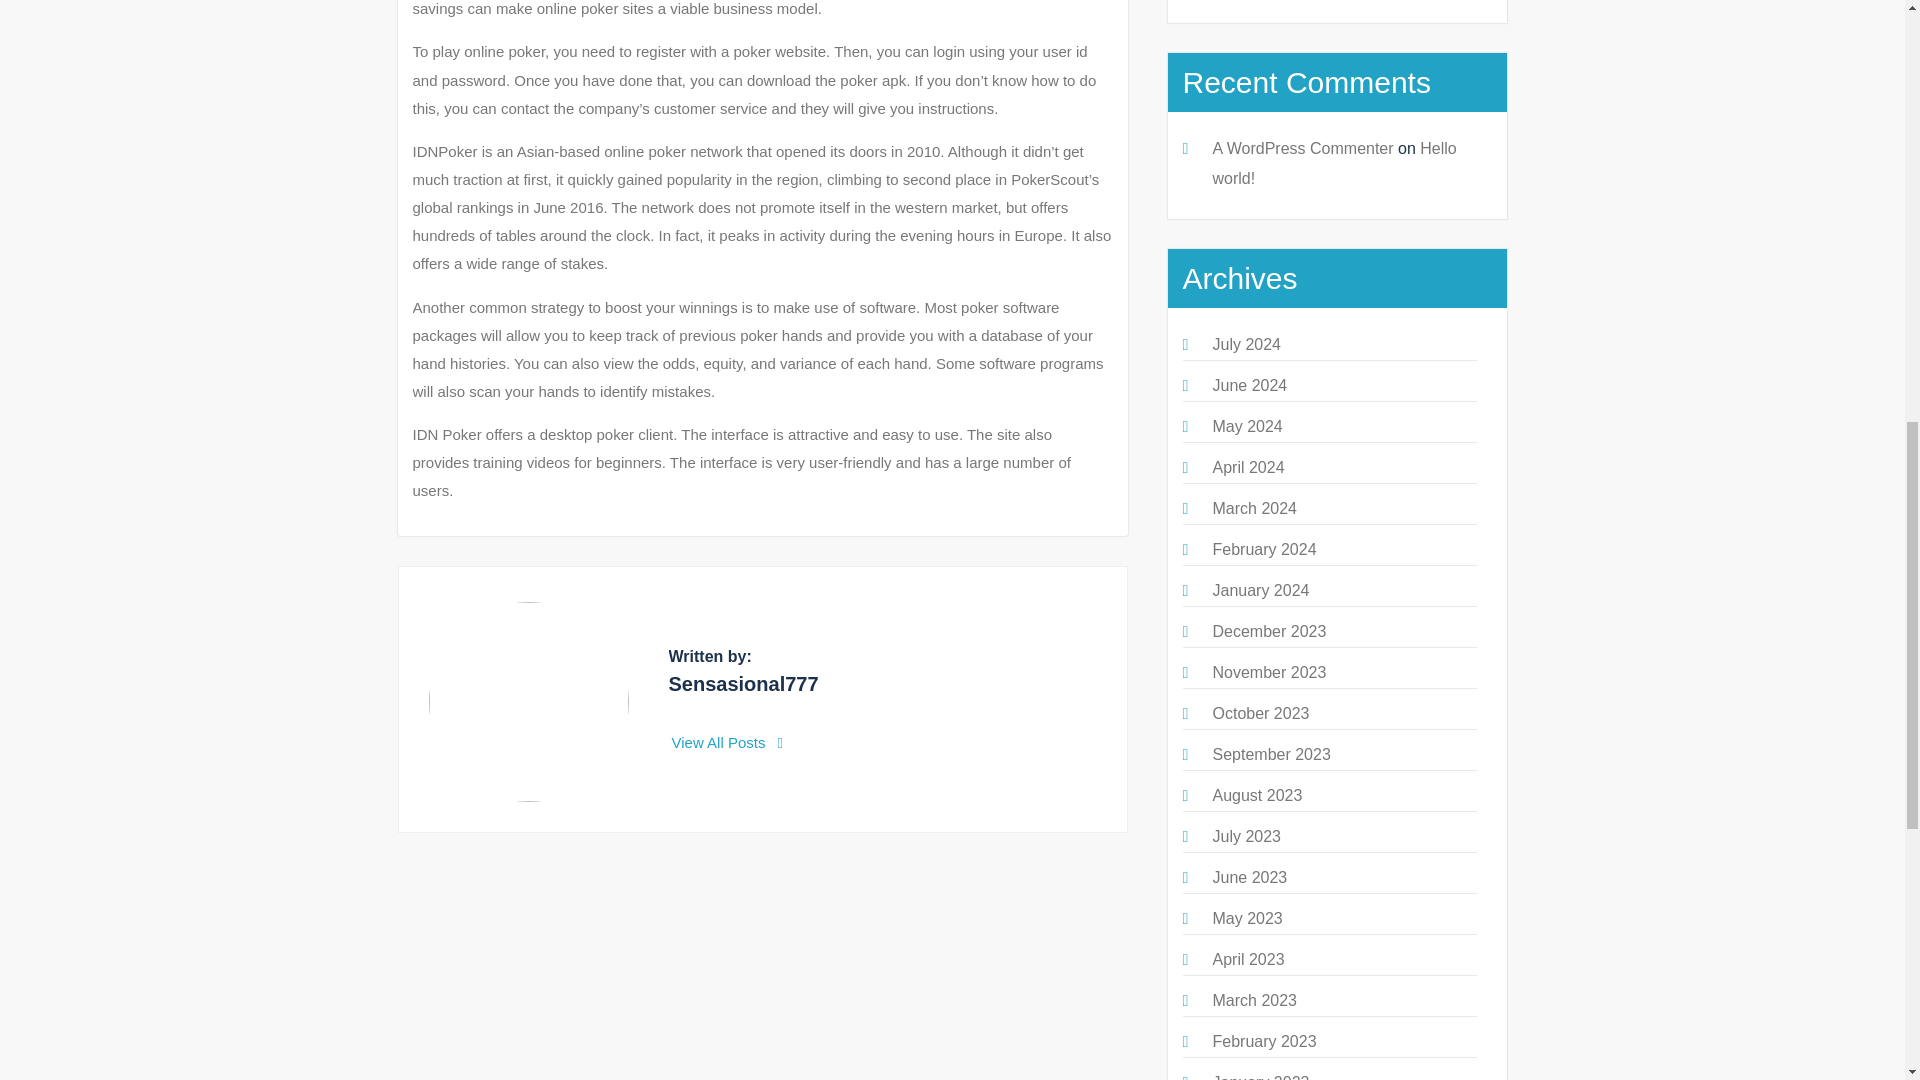 This screenshot has width=1920, height=1080. Describe the element at coordinates (1302, 148) in the screenshot. I see `A WordPress Commenter` at that location.